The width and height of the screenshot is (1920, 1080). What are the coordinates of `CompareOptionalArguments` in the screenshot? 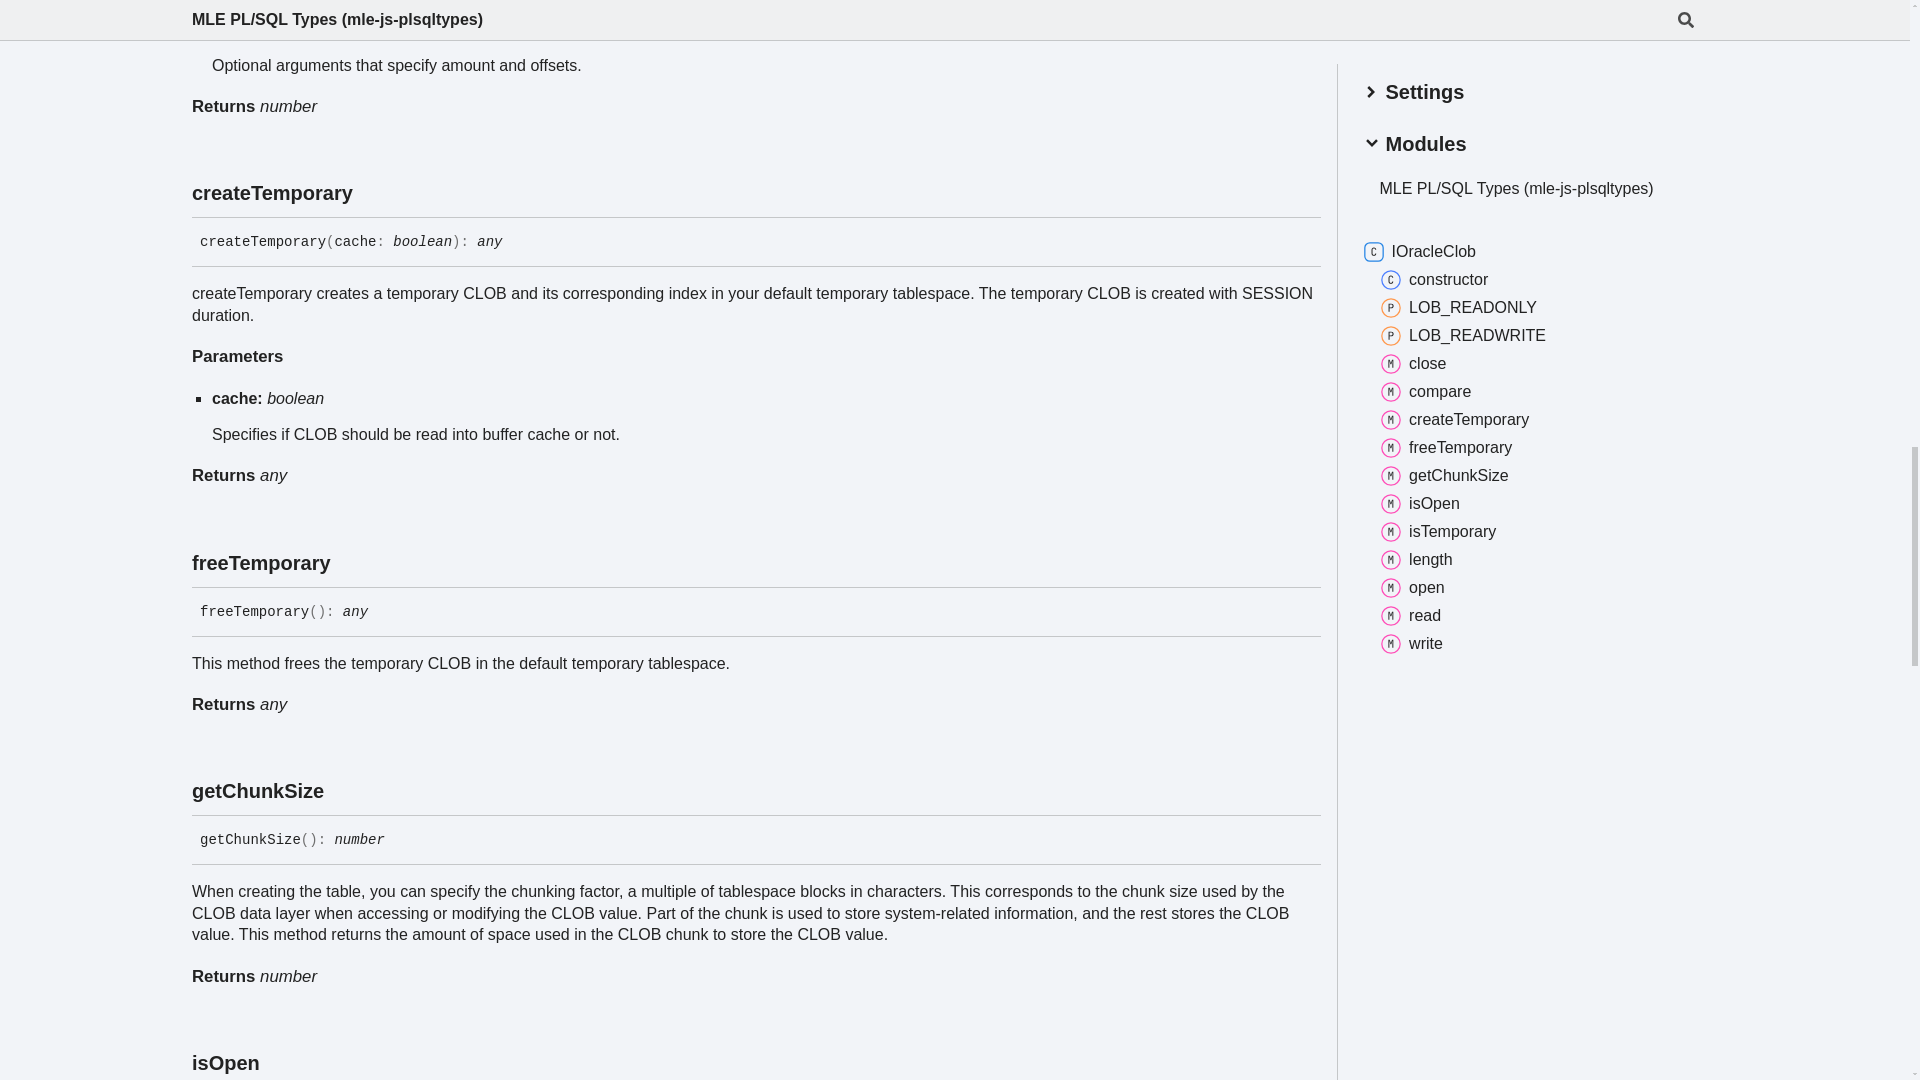 It's located at (456, 28).